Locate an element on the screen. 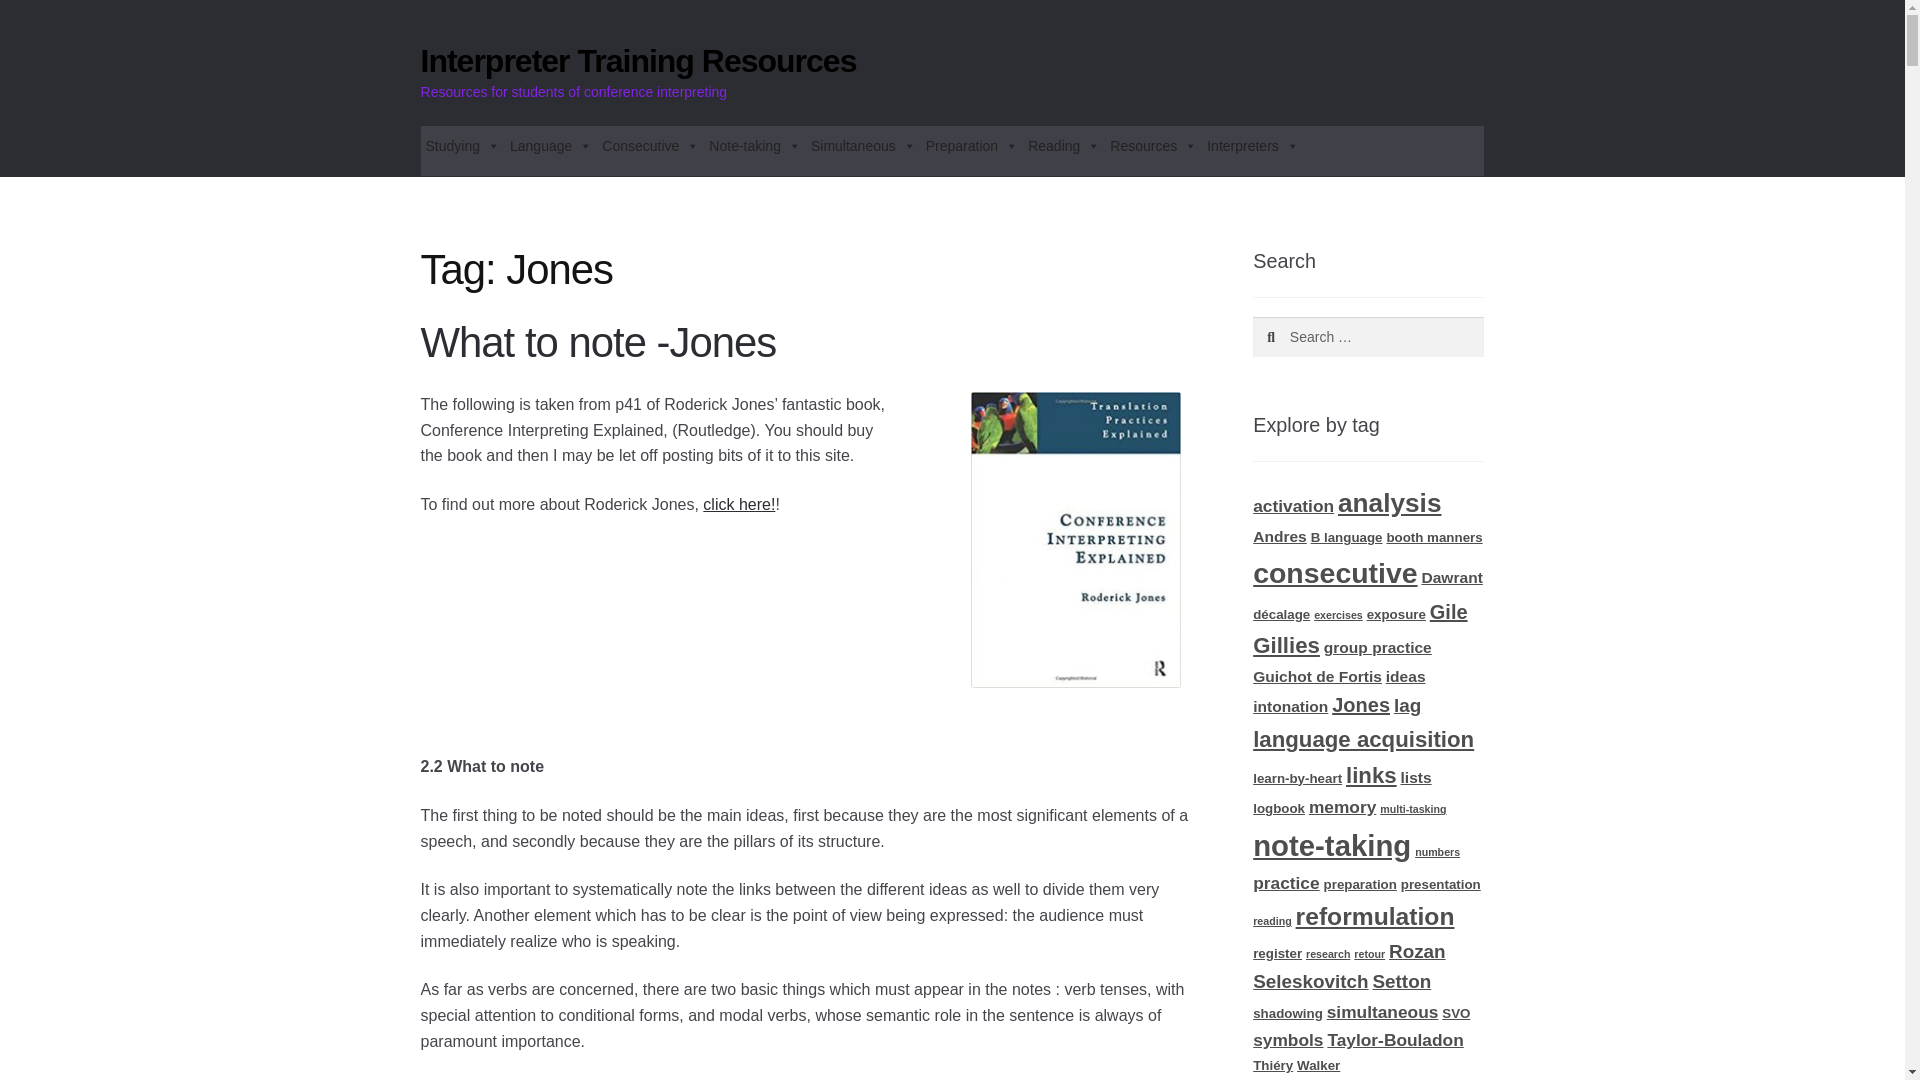  Studying is located at coordinates (462, 146).